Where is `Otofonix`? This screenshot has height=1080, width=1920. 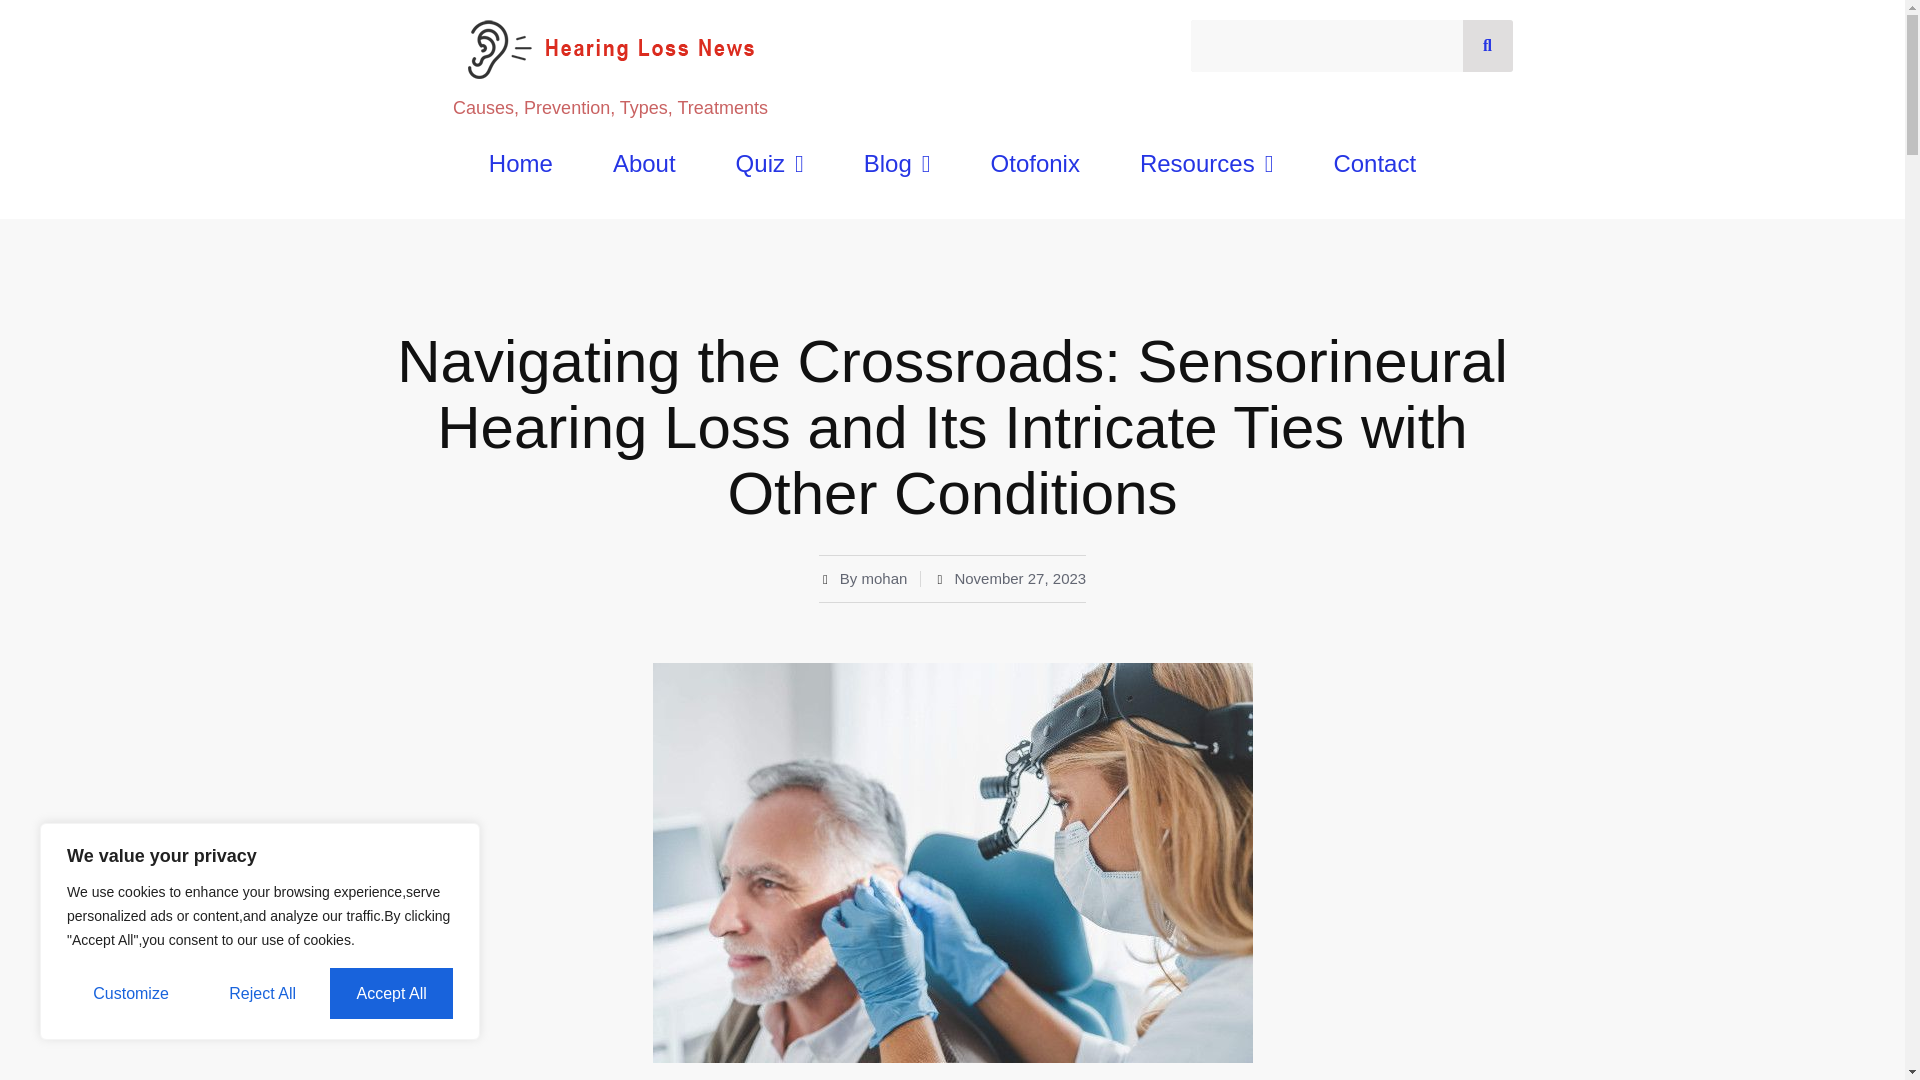 Otofonix is located at coordinates (1036, 164).